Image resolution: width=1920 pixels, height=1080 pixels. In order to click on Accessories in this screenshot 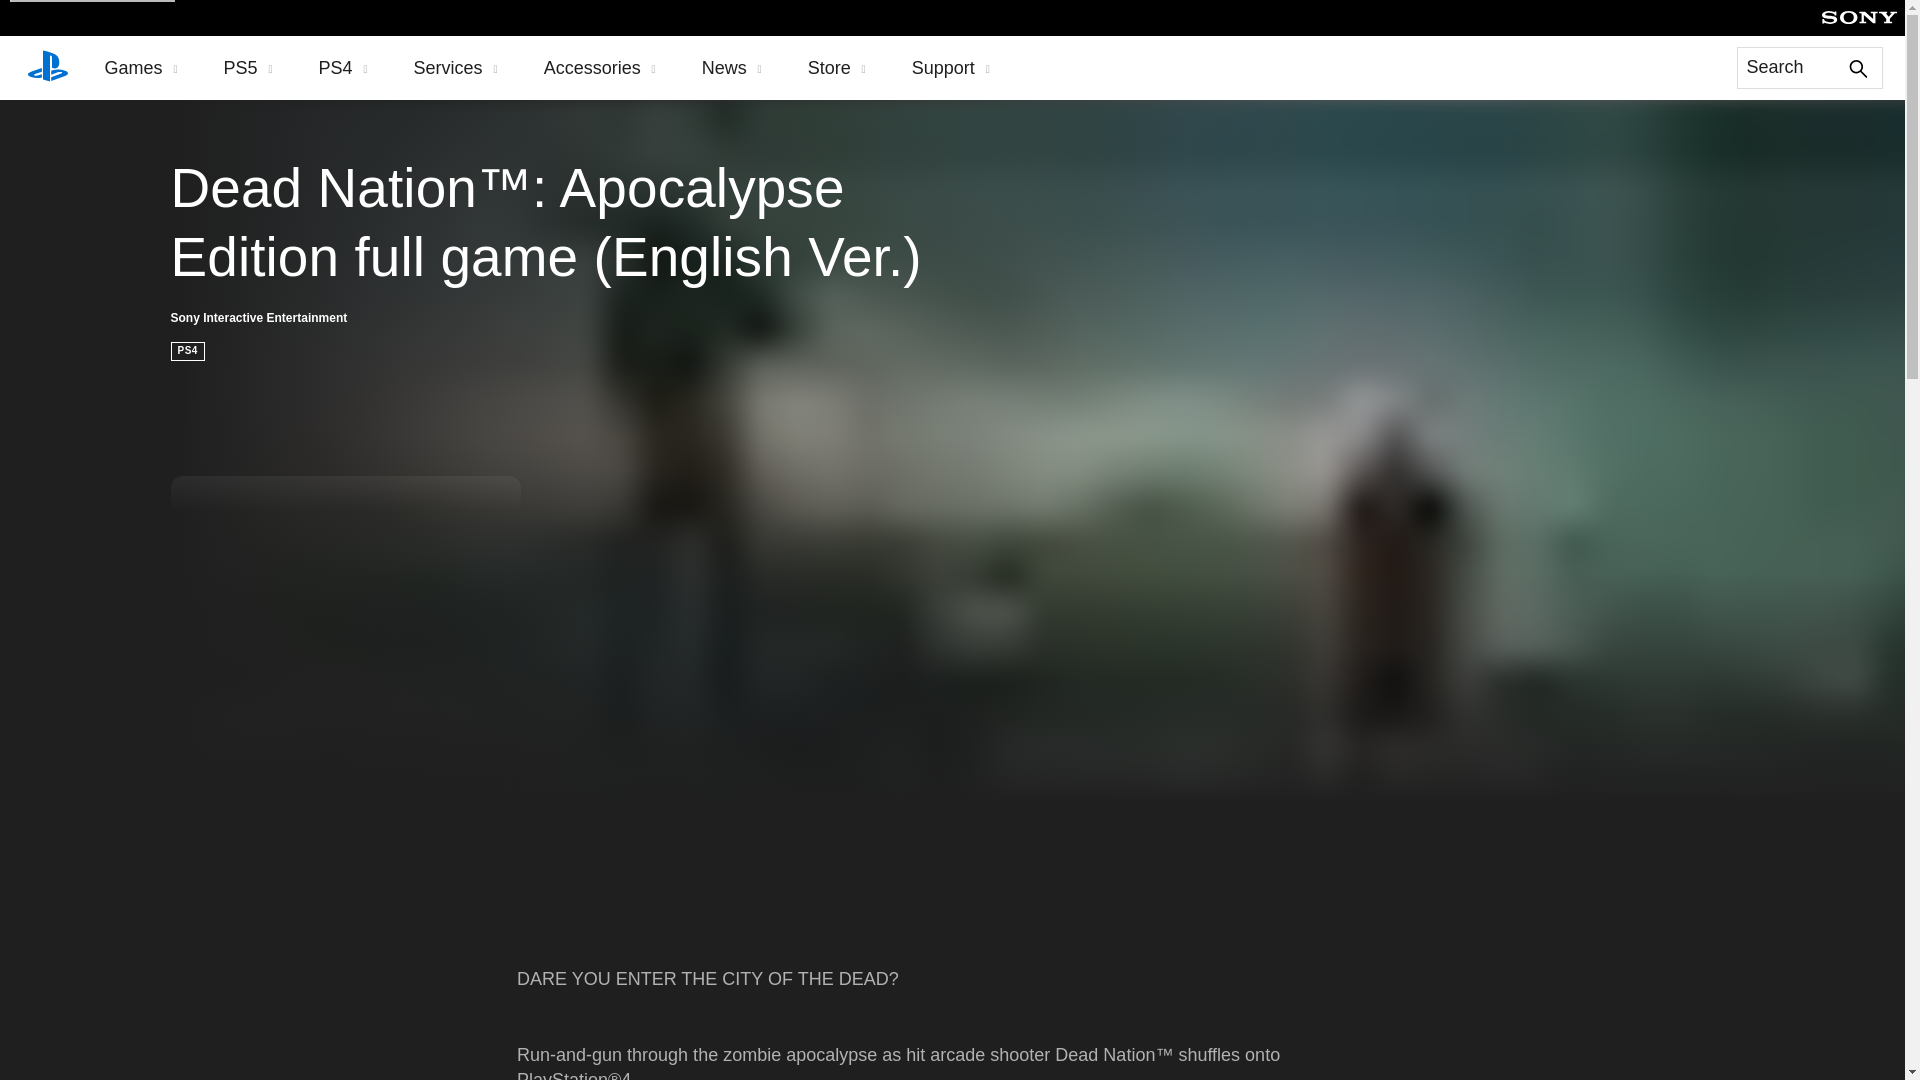, I will do `click(600, 68)`.